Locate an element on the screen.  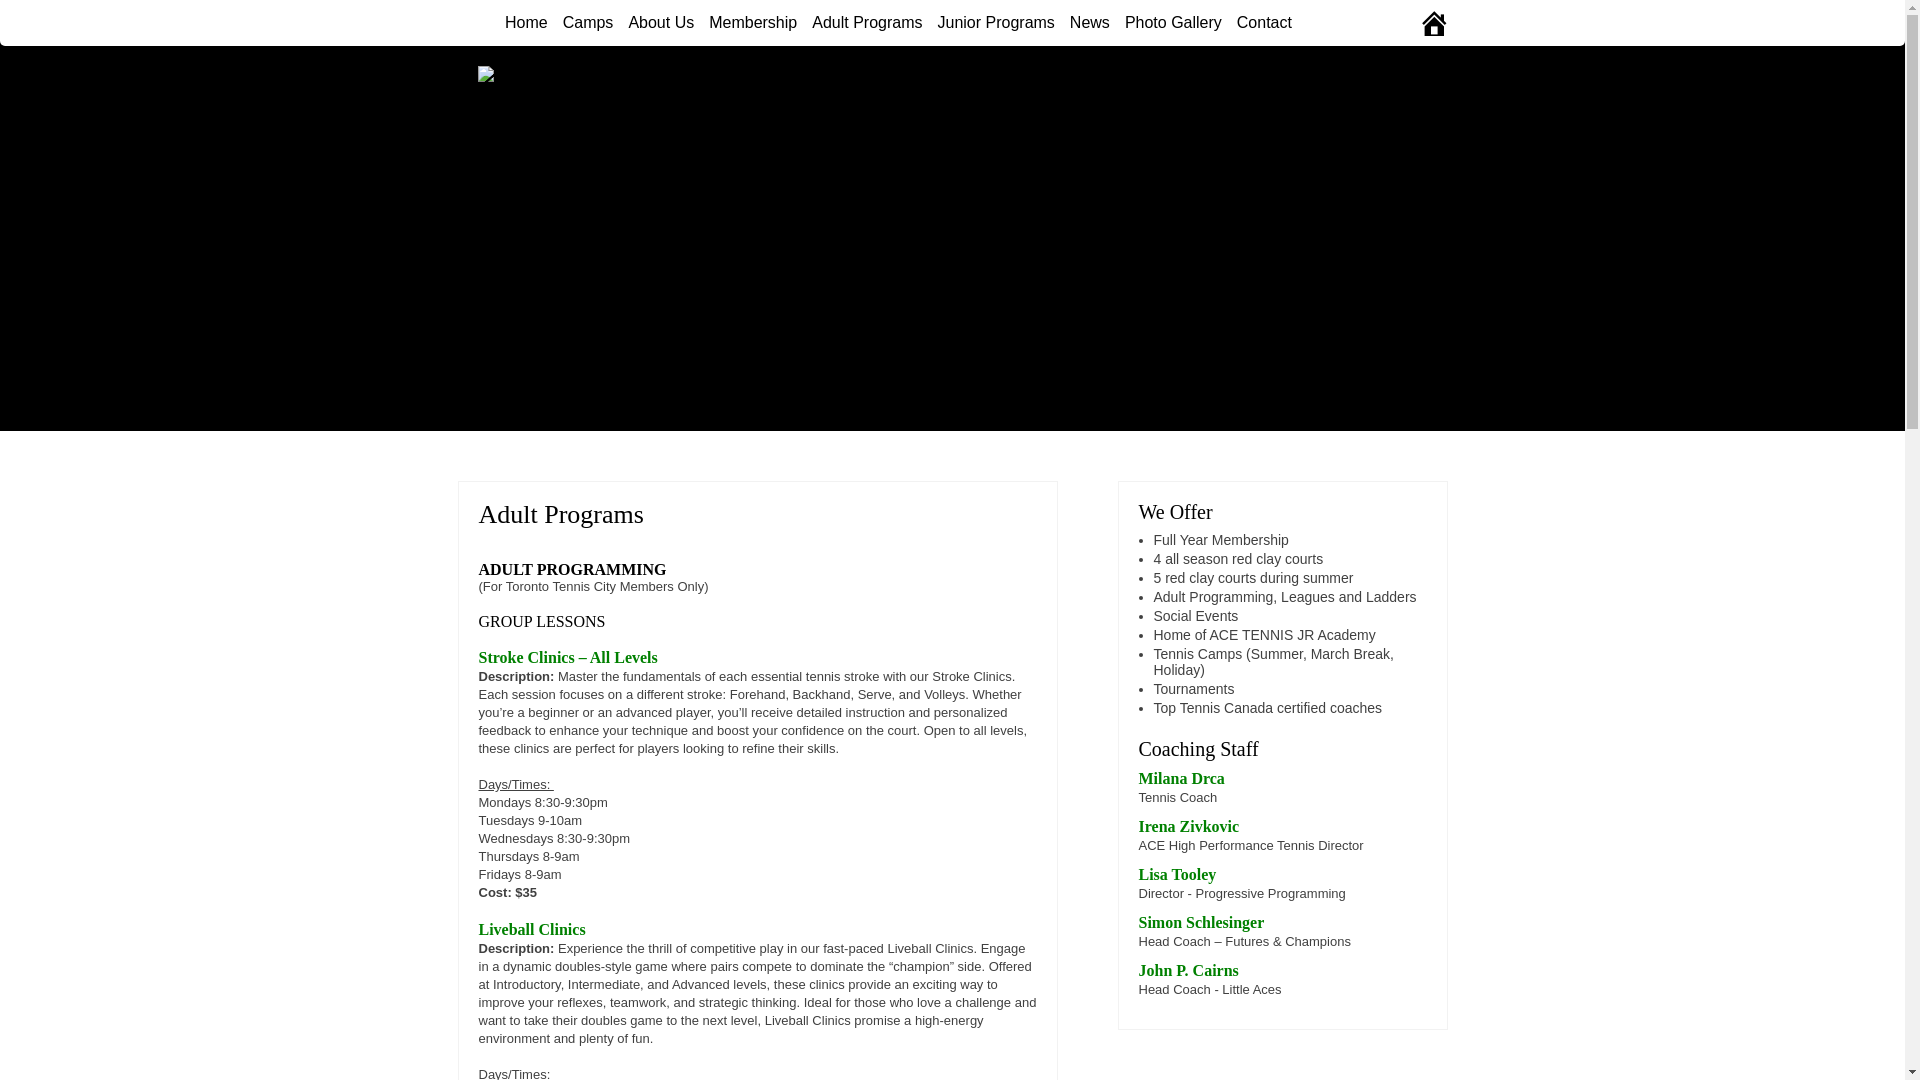
Camps is located at coordinates (580, 23).